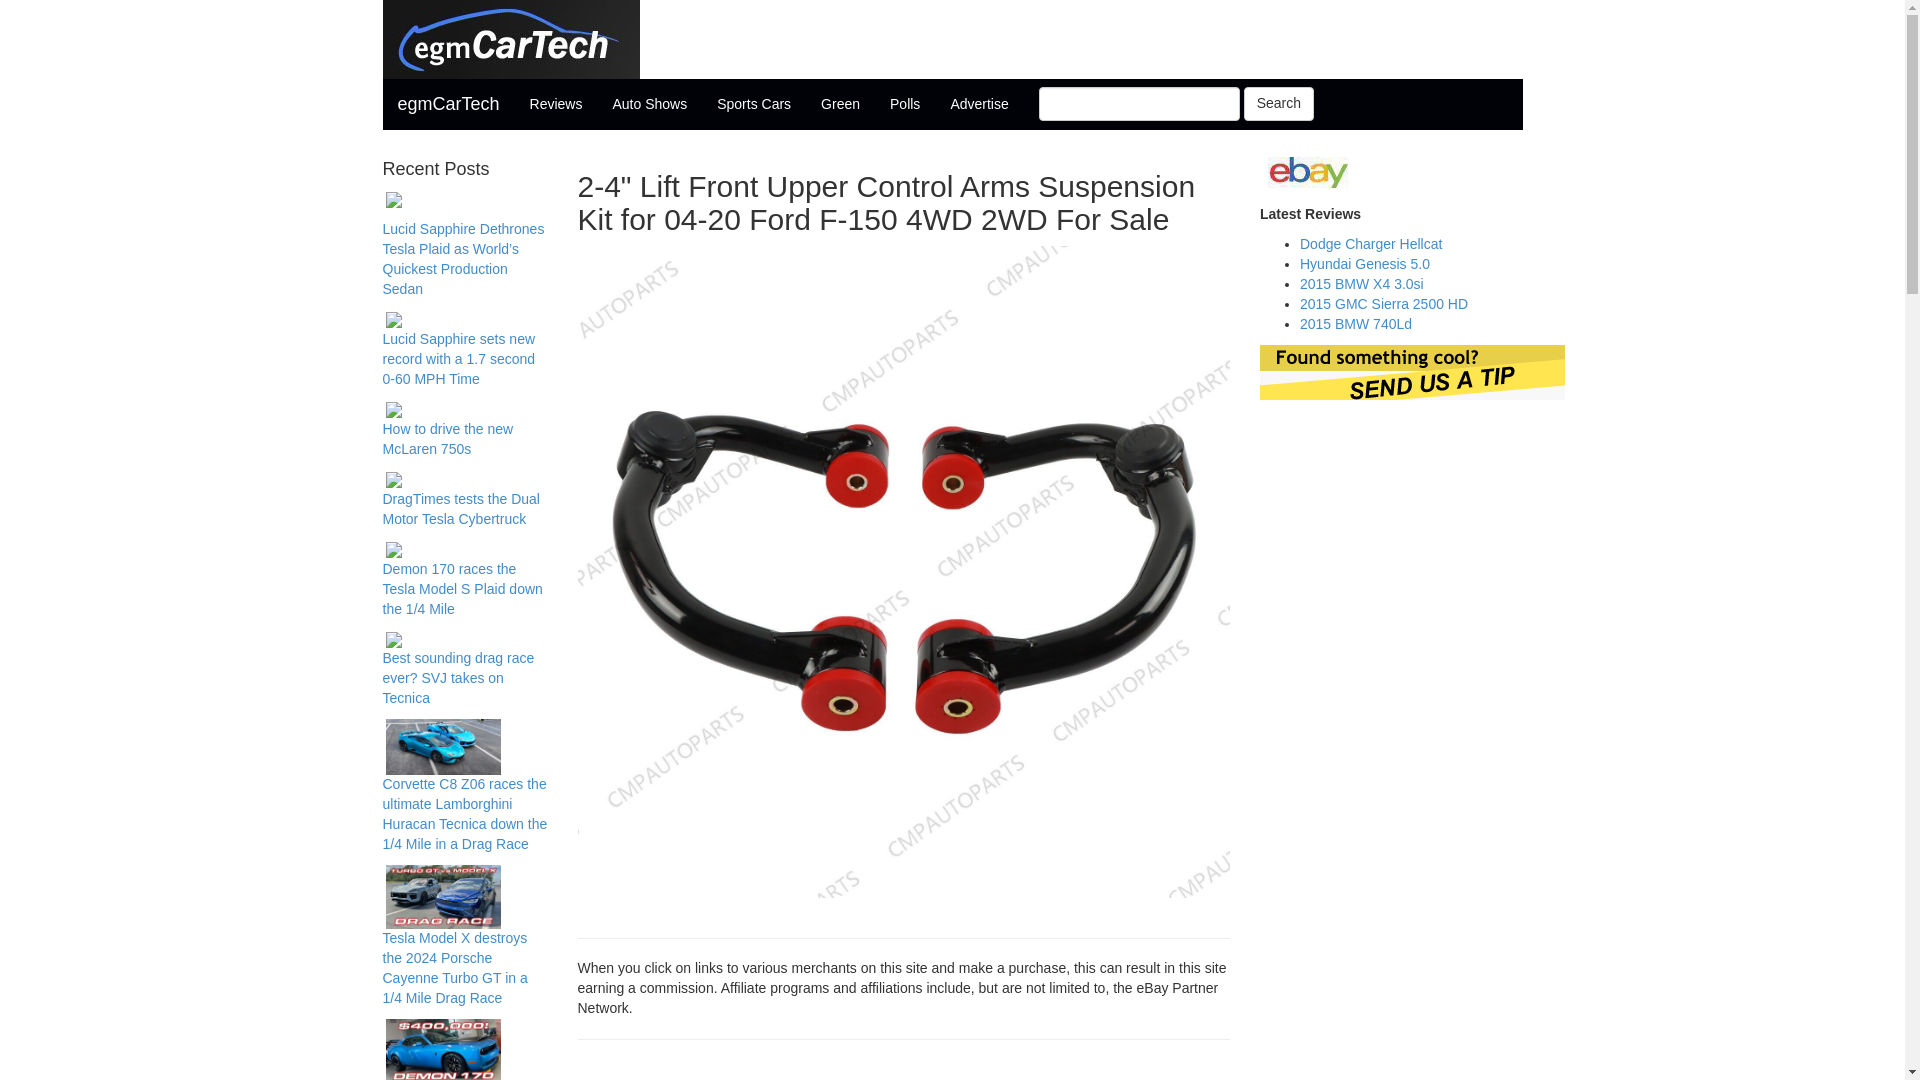 Image resolution: width=1920 pixels, height=1080 pixels. Describe the element at coordinates (447, 438) in the screenshot. I see `How to drive the new McLaren 750s` at that location.